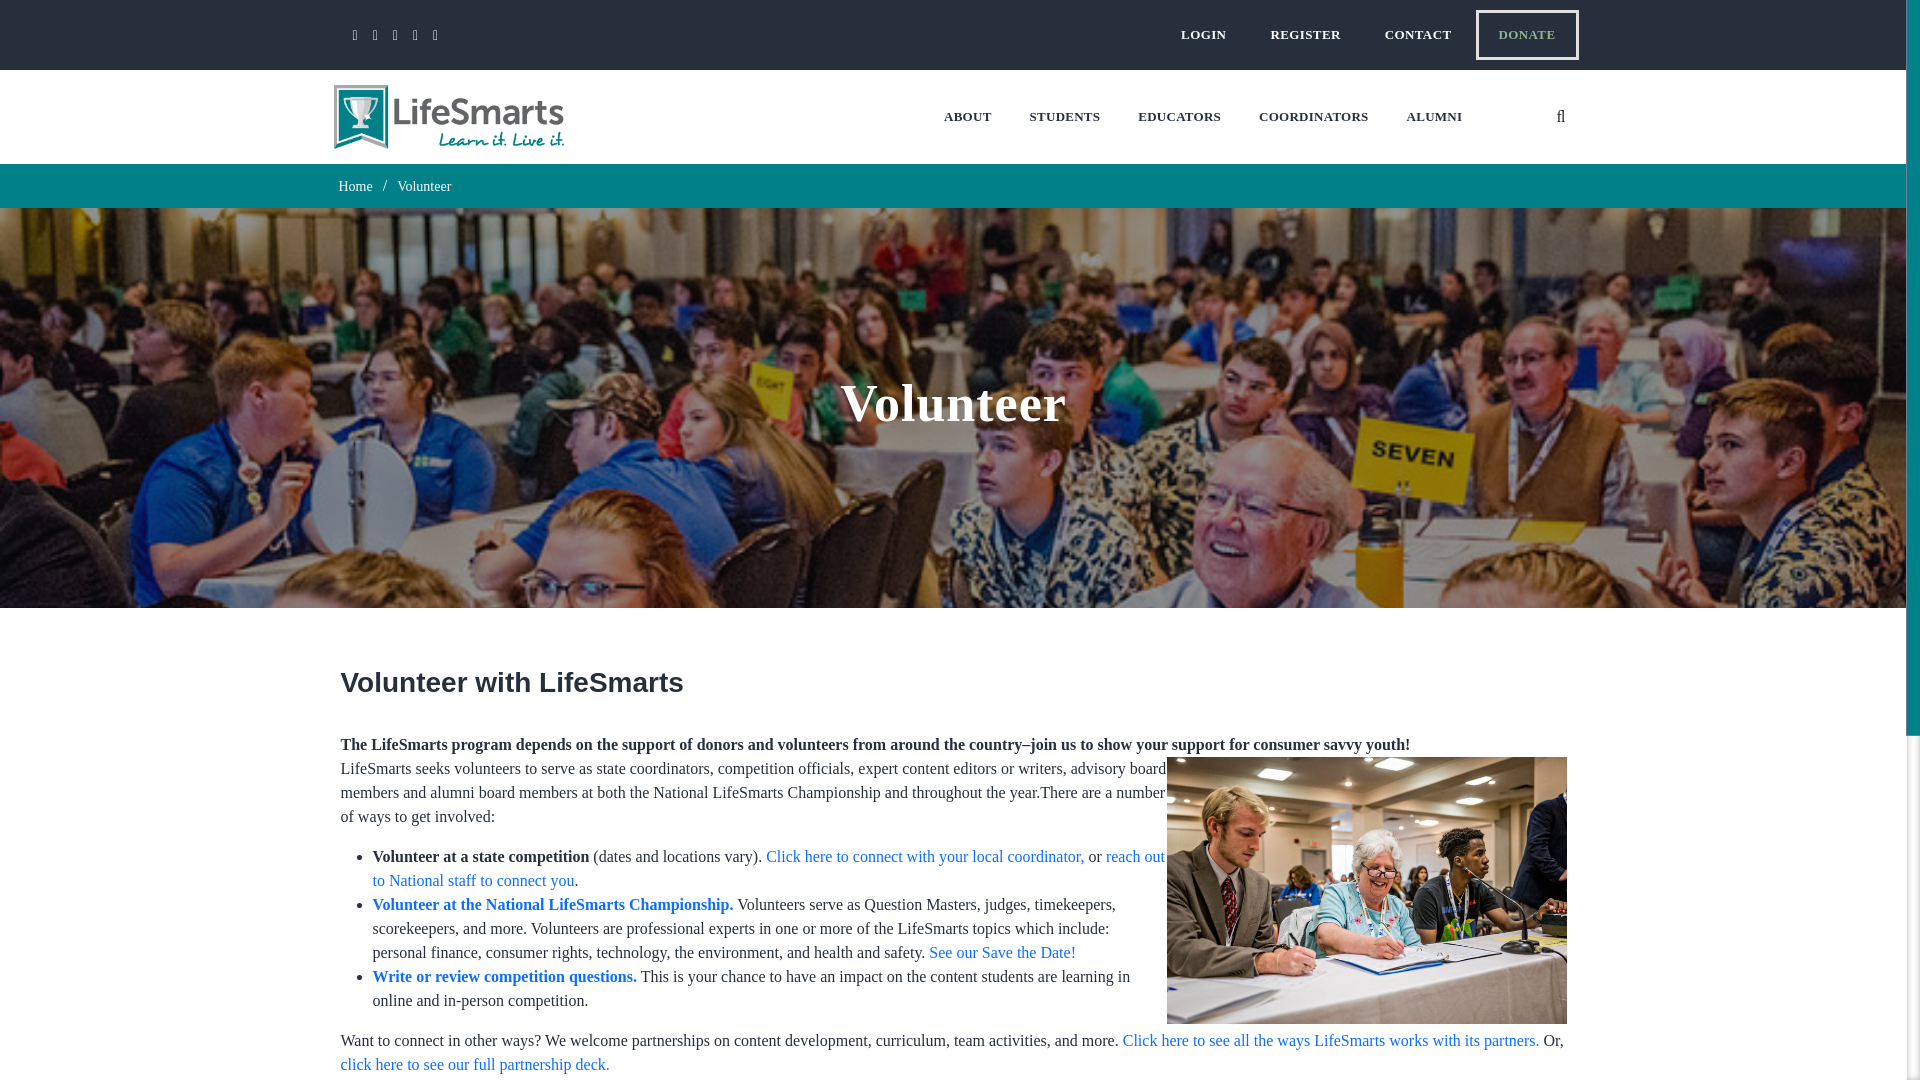  Describe the element at coordinates (1304, 34) in the screenshot. I see `REGISTER` at that location.